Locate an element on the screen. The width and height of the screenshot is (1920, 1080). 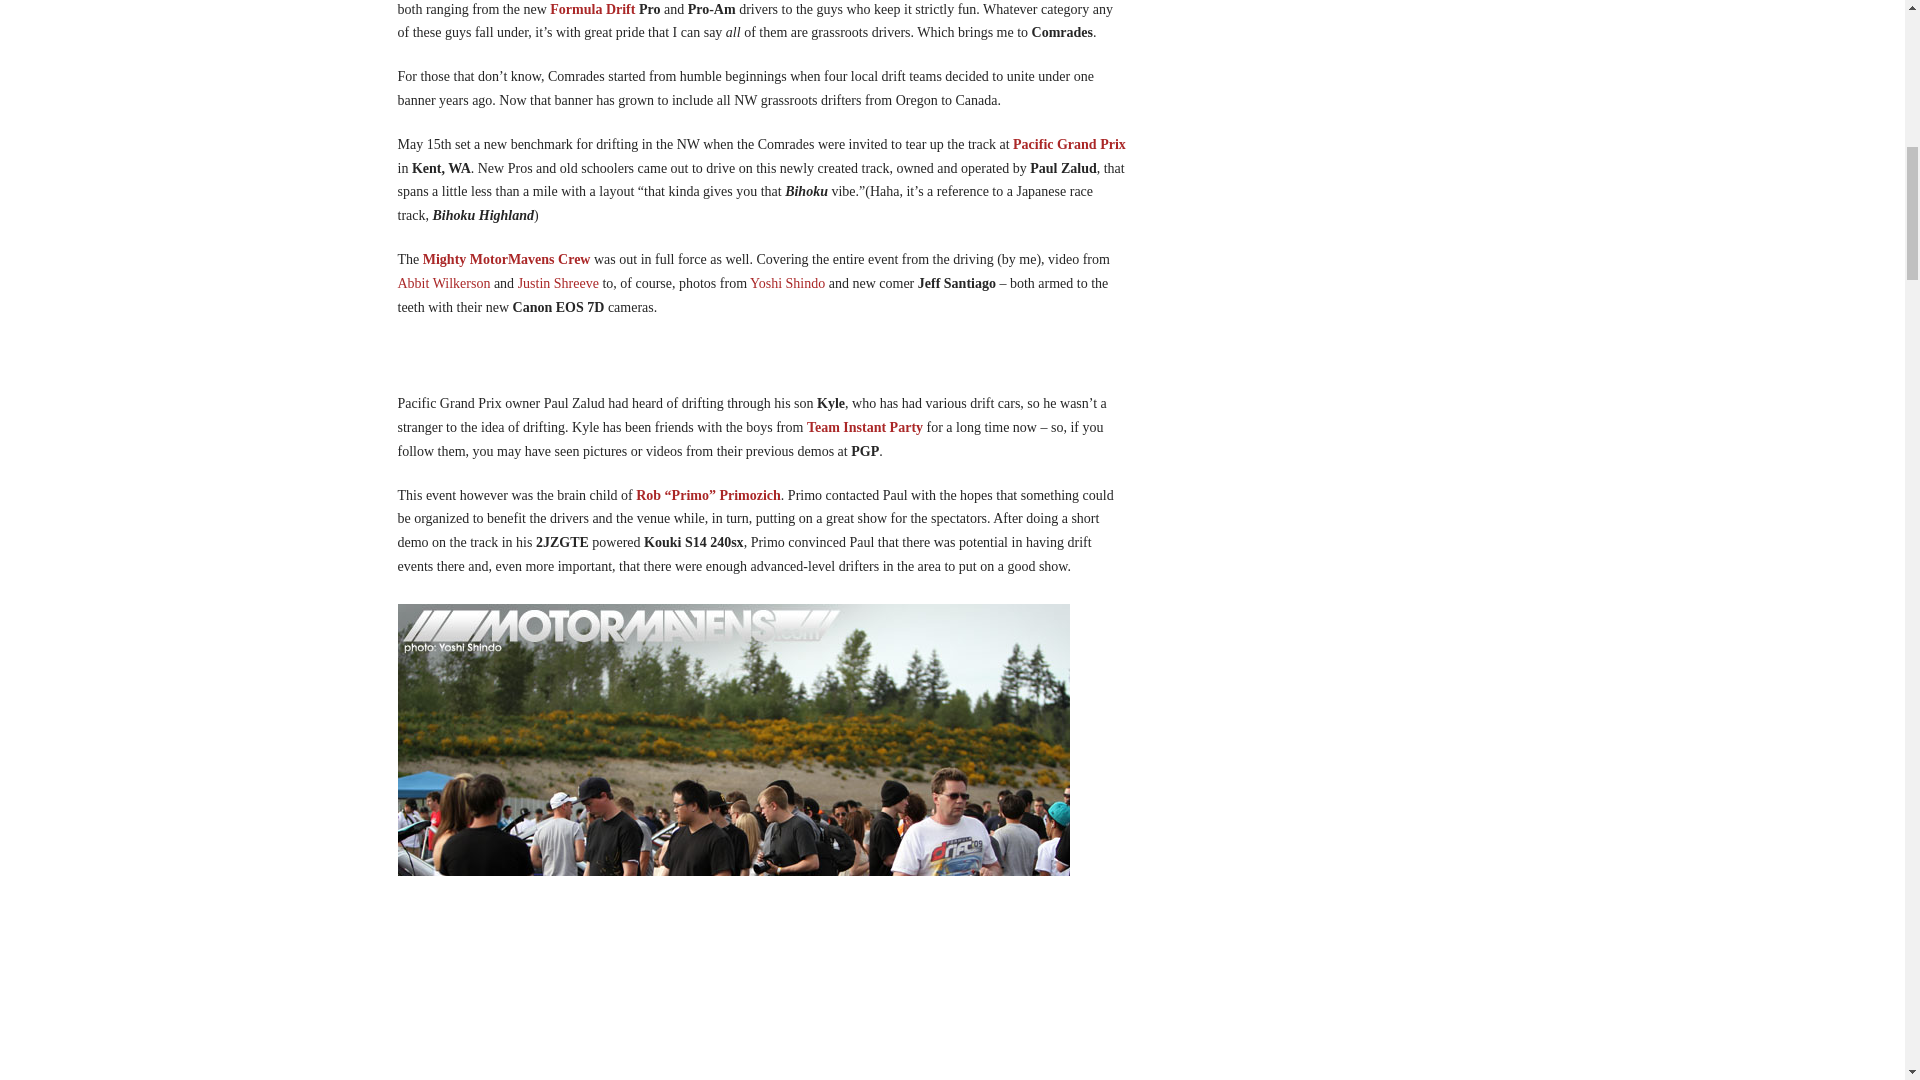
Justin Shreeve is located at coordinates (558, 283).